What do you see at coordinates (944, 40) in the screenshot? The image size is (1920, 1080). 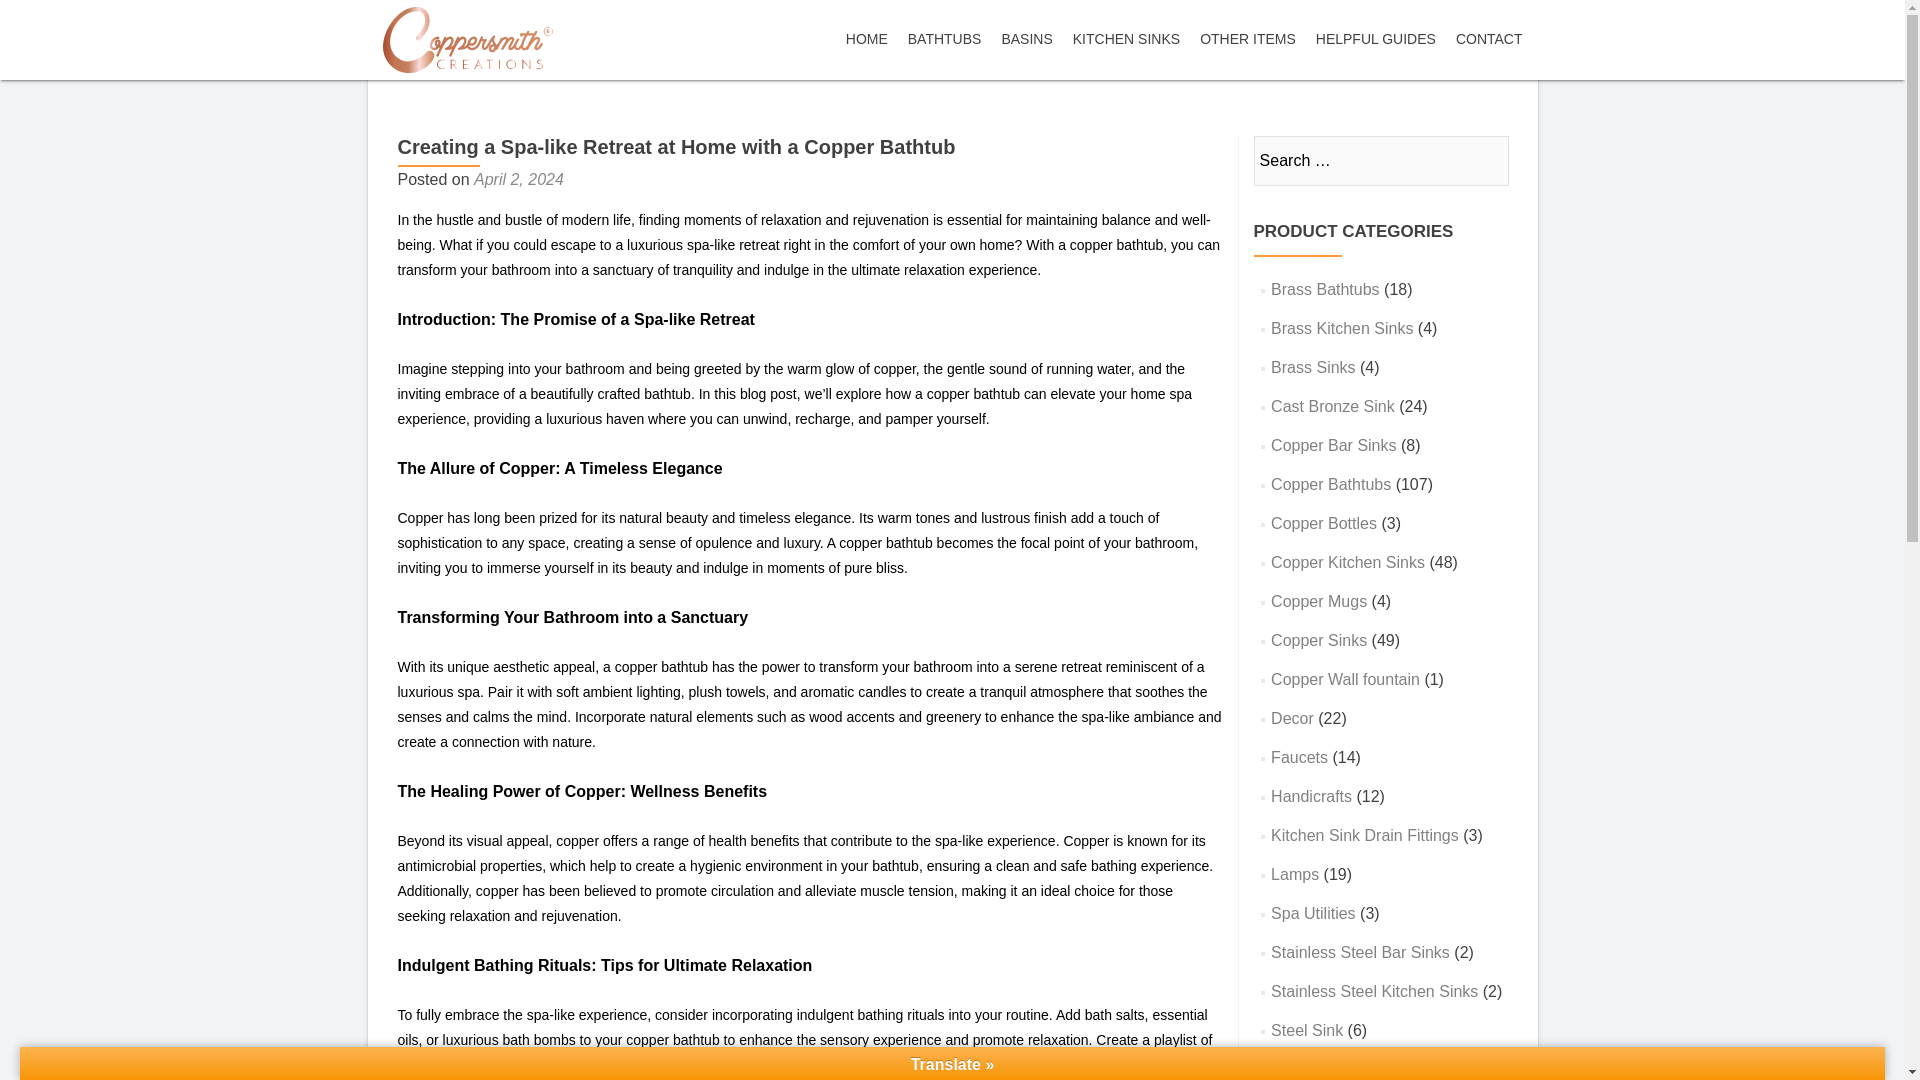 I see `BATHTUBS` at bounding box center [944, 40].